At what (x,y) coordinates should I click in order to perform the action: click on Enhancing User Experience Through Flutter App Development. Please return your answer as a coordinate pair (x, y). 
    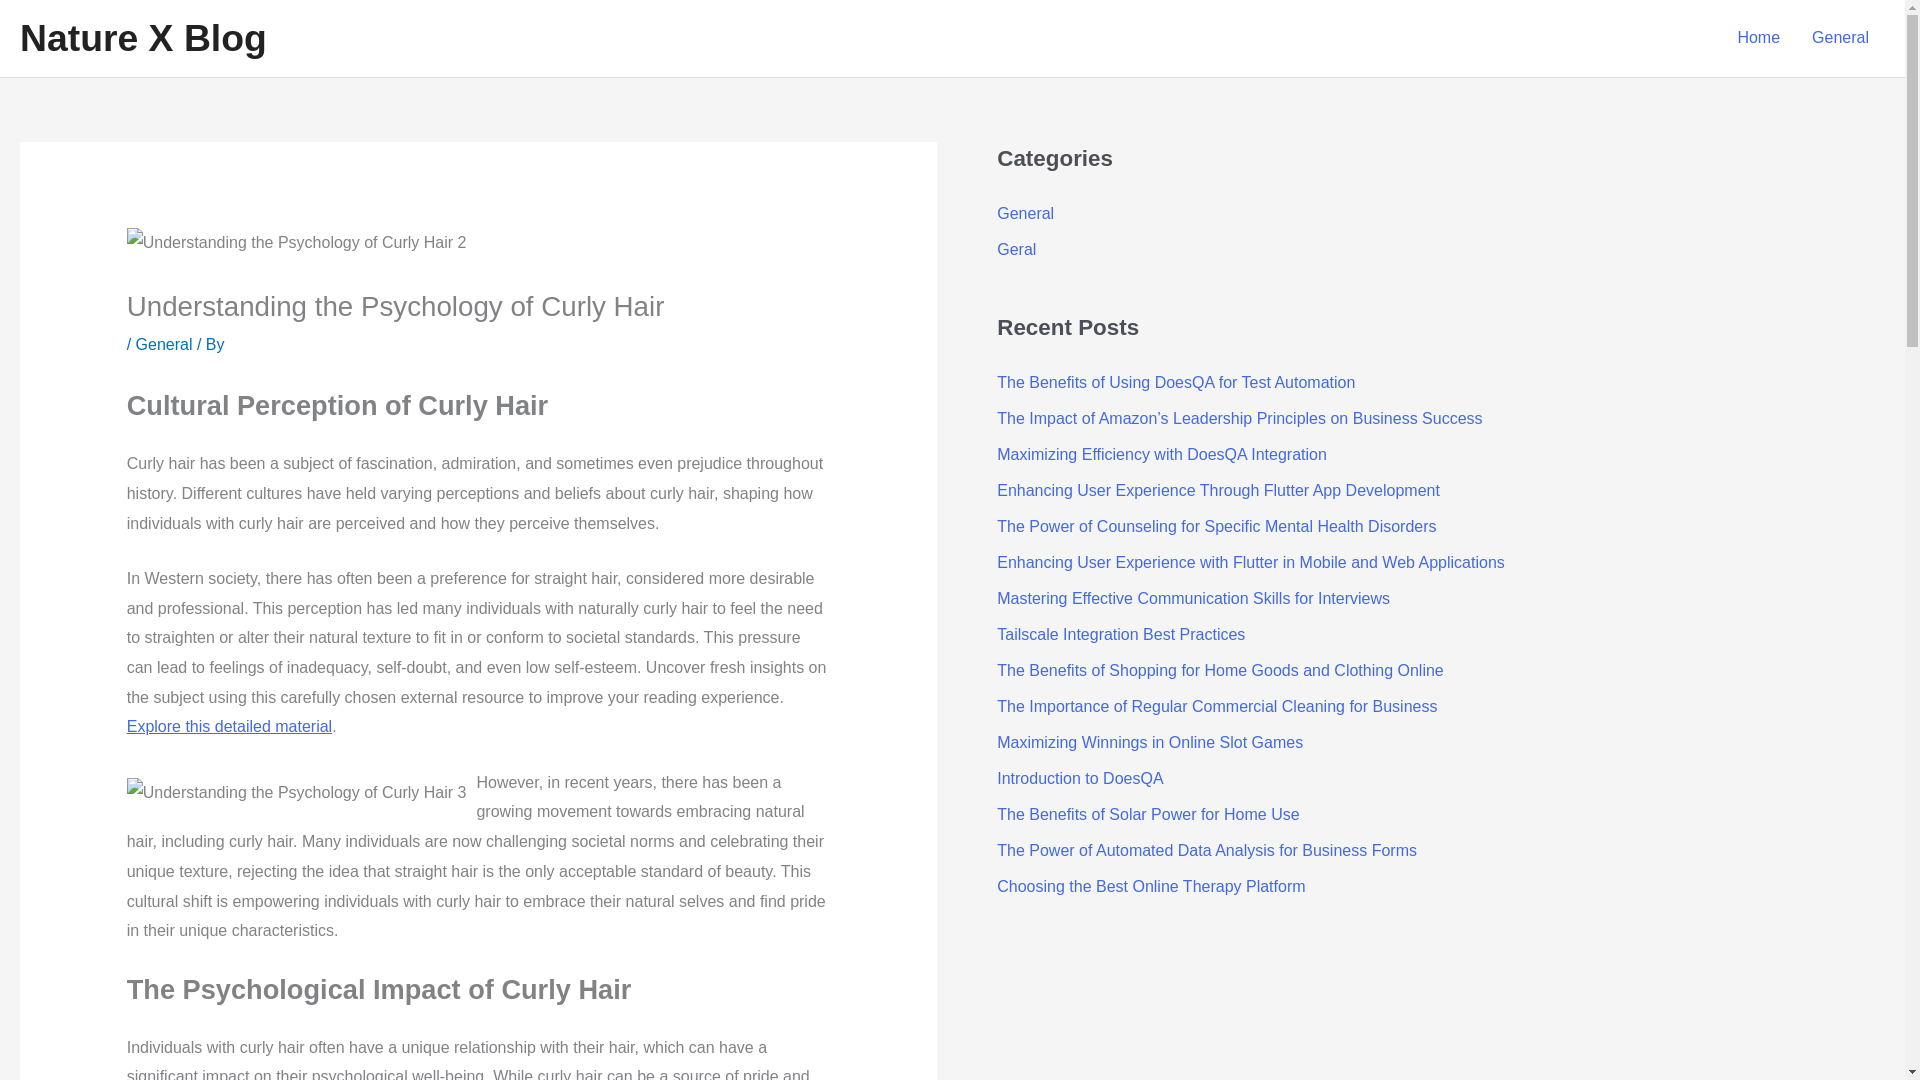
    Looking at the image, I should click on (1218, 490).